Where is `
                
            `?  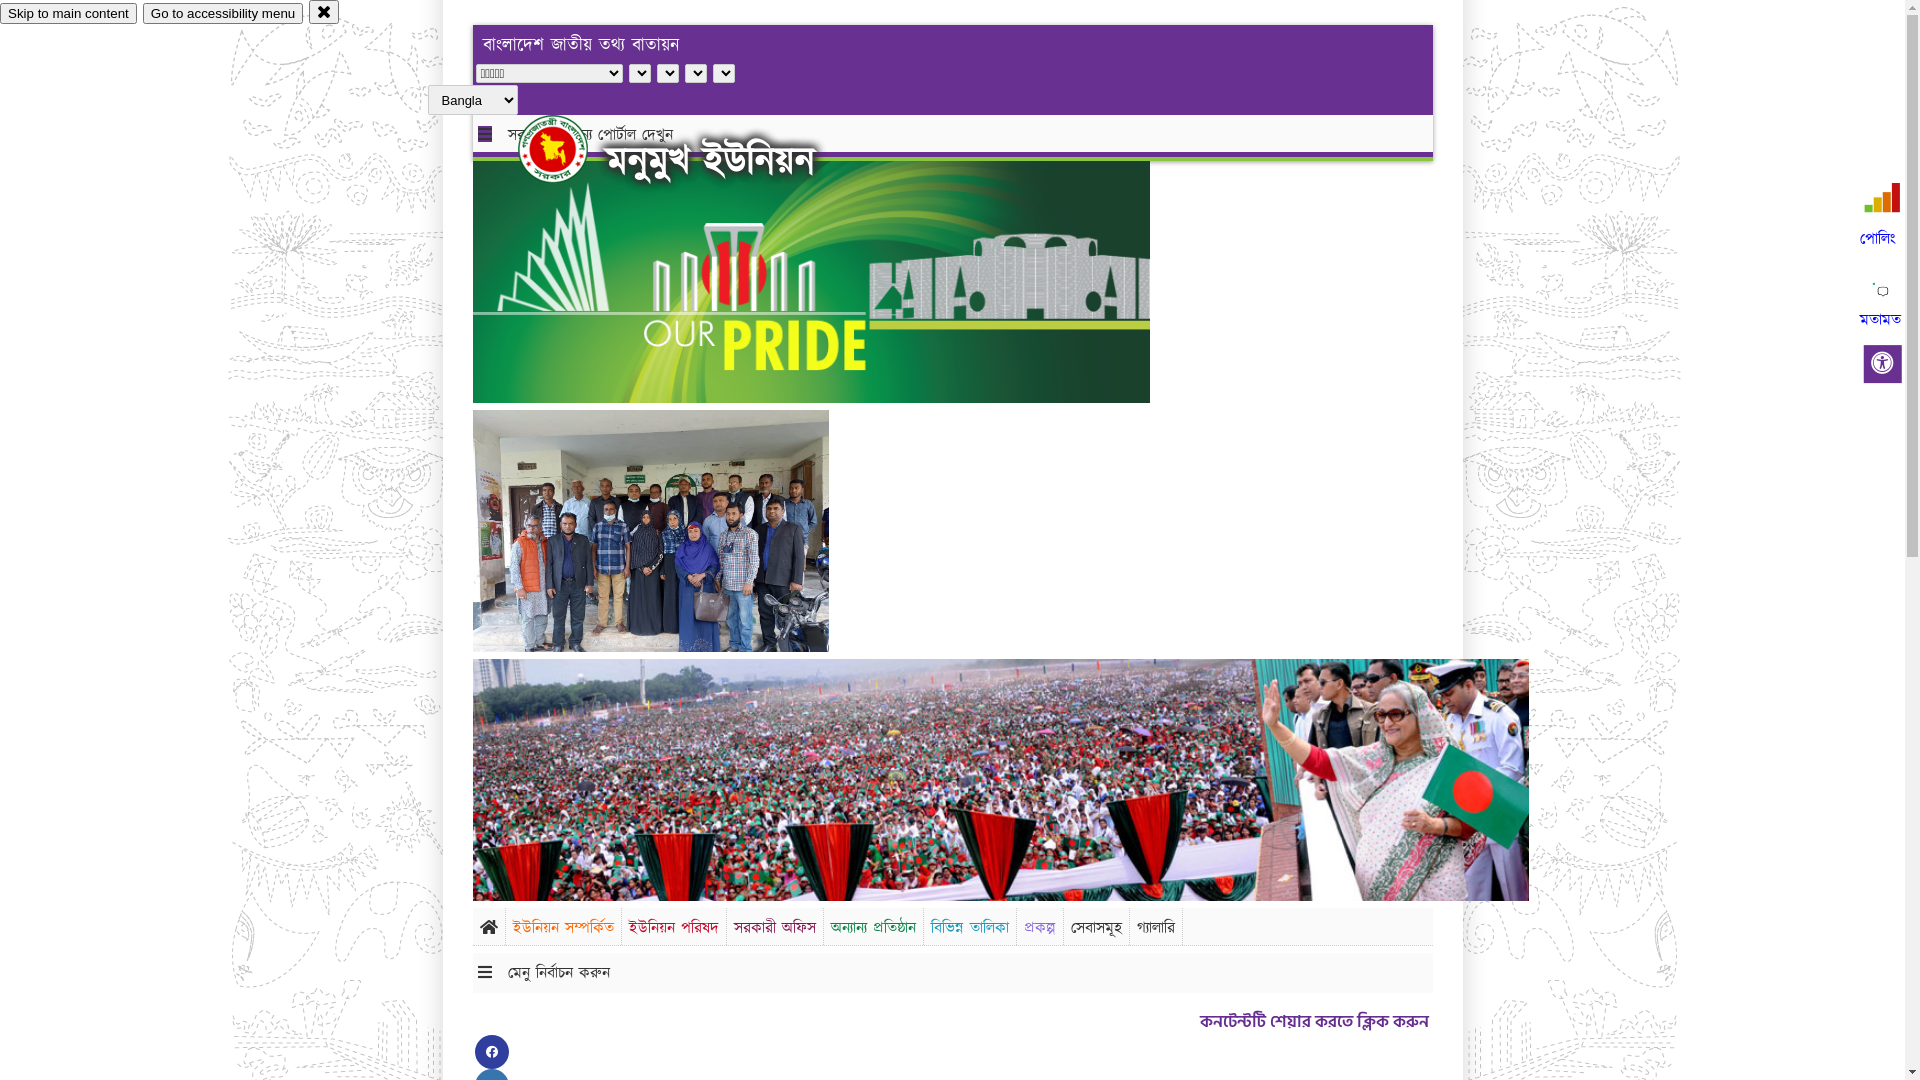

                
             is located at coordinates (570, 149).